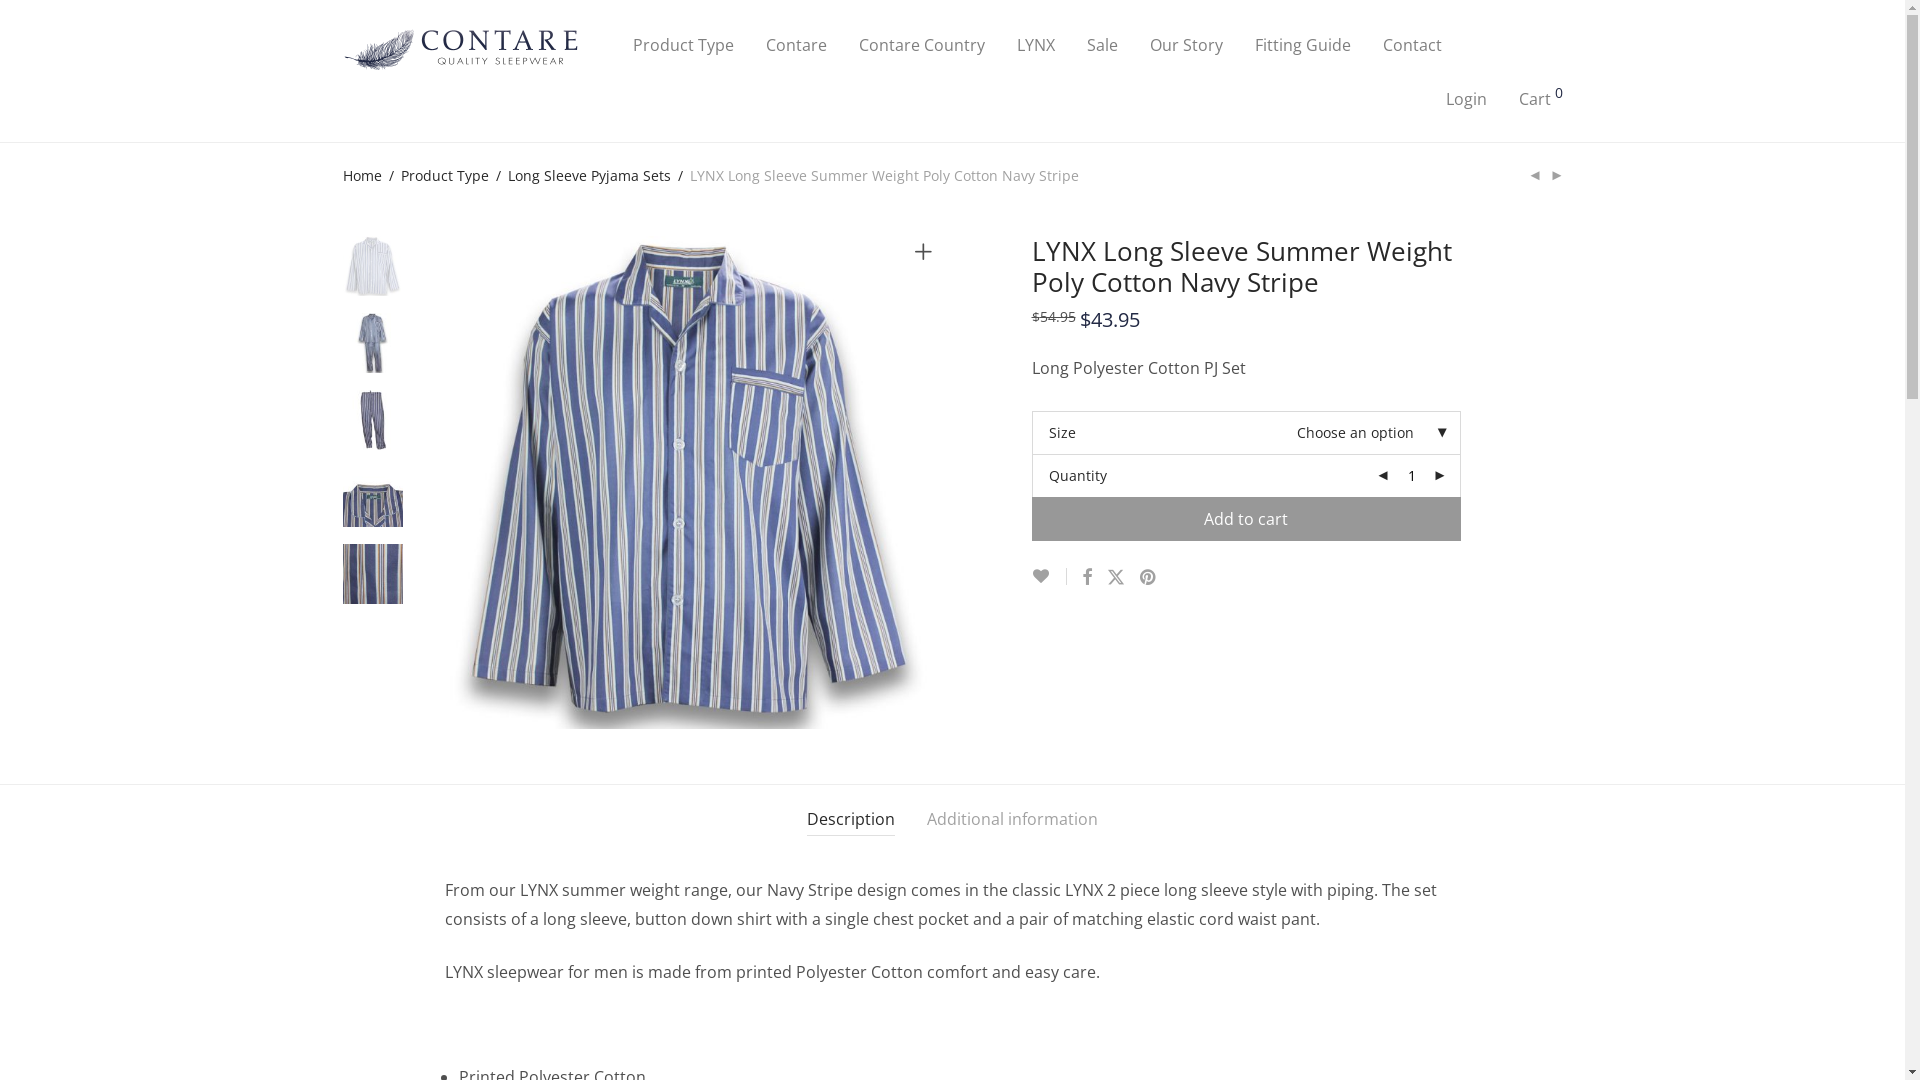  I want to click on Additional information, so click(1012, 820).